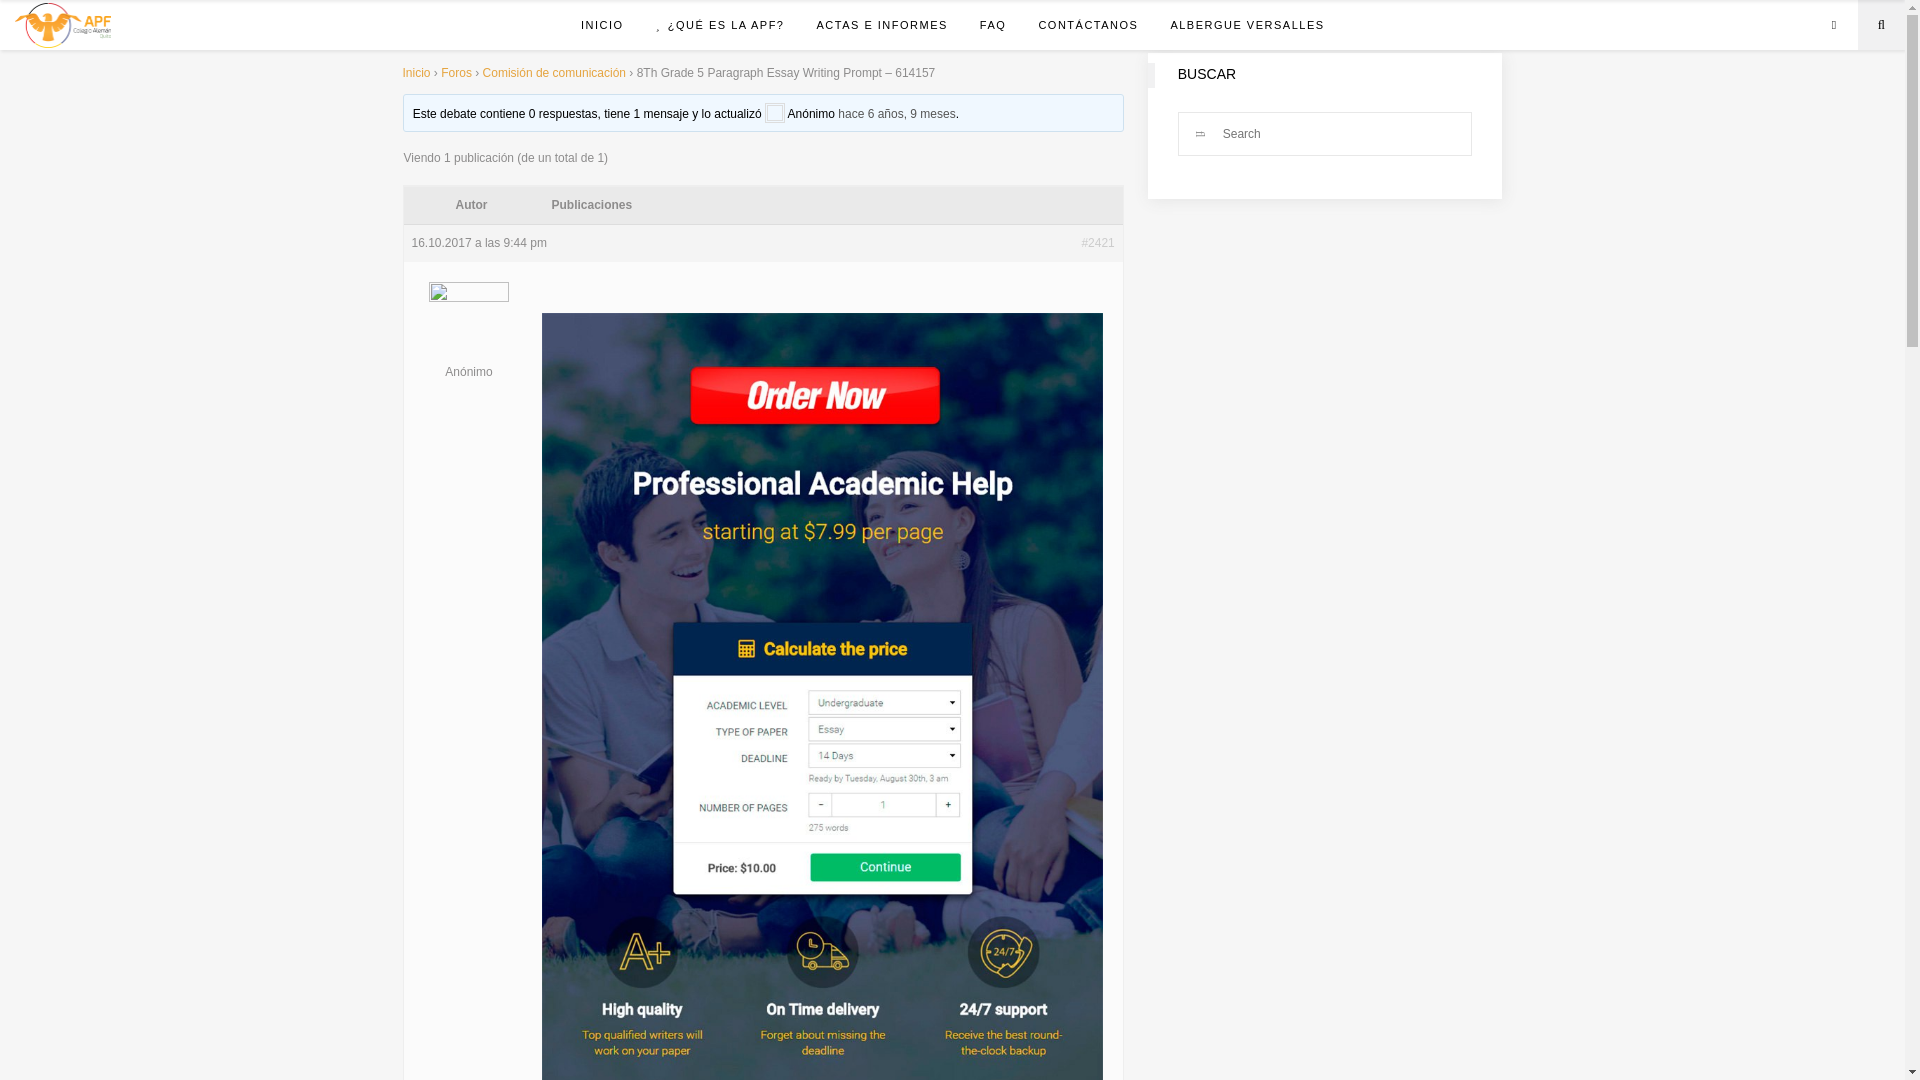 This screenshot has height=1080, width=1920. What do you see at coordinates (602, 24) in the screenshot?
I see `INICIO` at bounding box center [602, 24].